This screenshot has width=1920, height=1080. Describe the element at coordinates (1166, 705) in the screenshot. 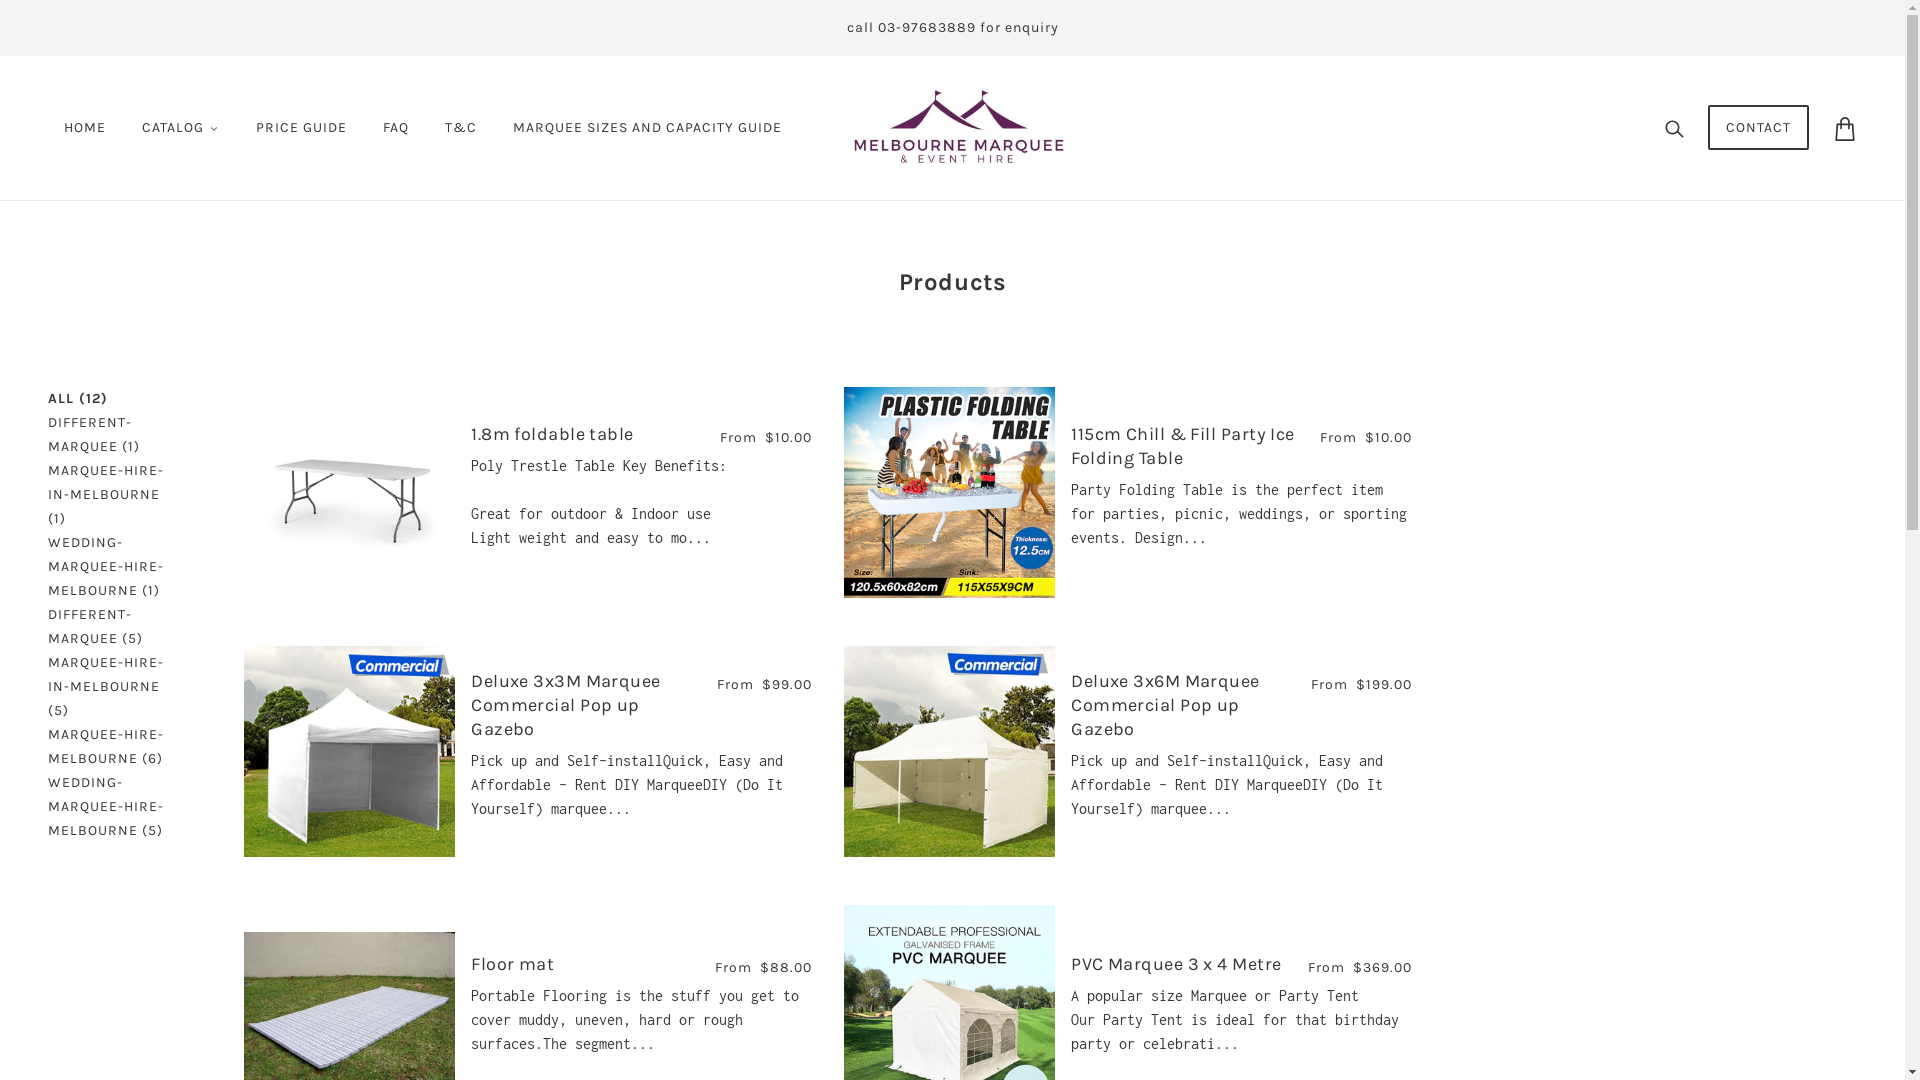

I see `Deluxe 3x6M Marquee Commercial Pop up Gazebo` at that location.